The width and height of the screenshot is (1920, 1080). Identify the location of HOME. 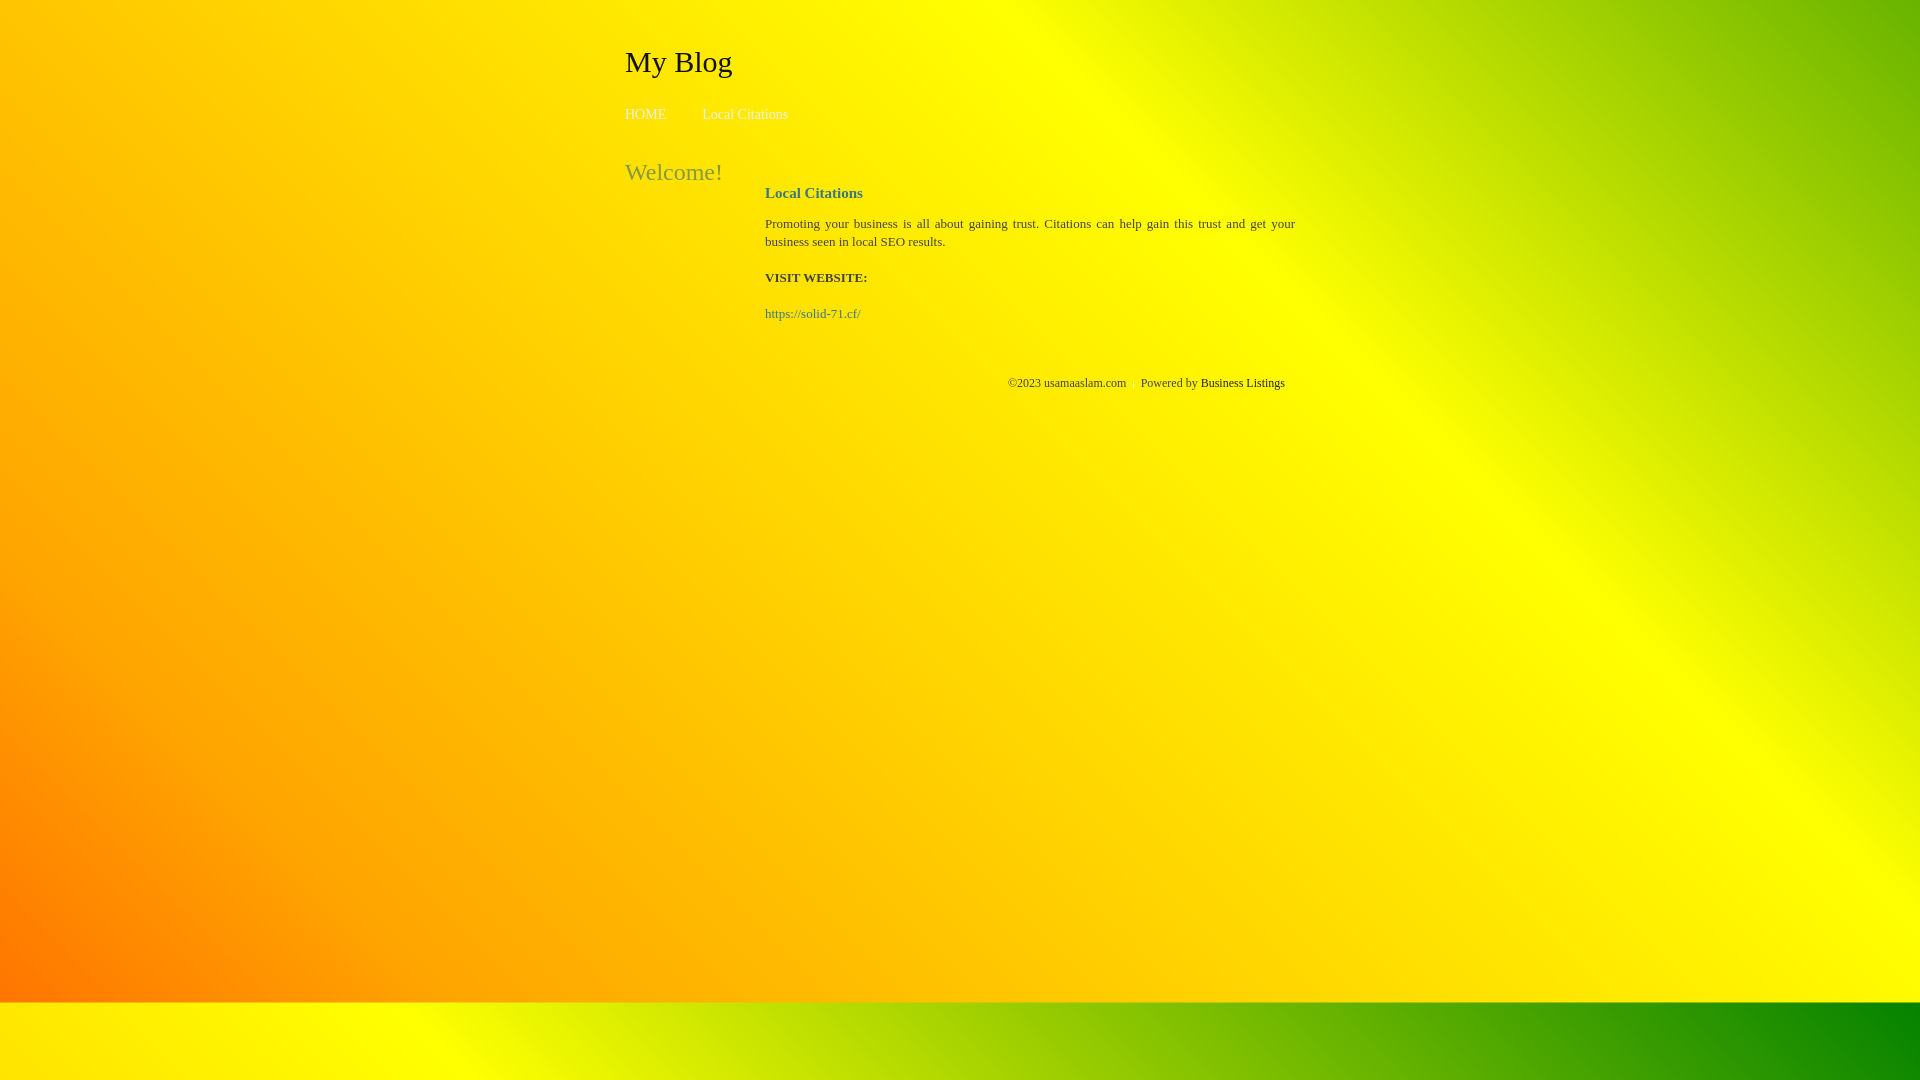
(646, 114).